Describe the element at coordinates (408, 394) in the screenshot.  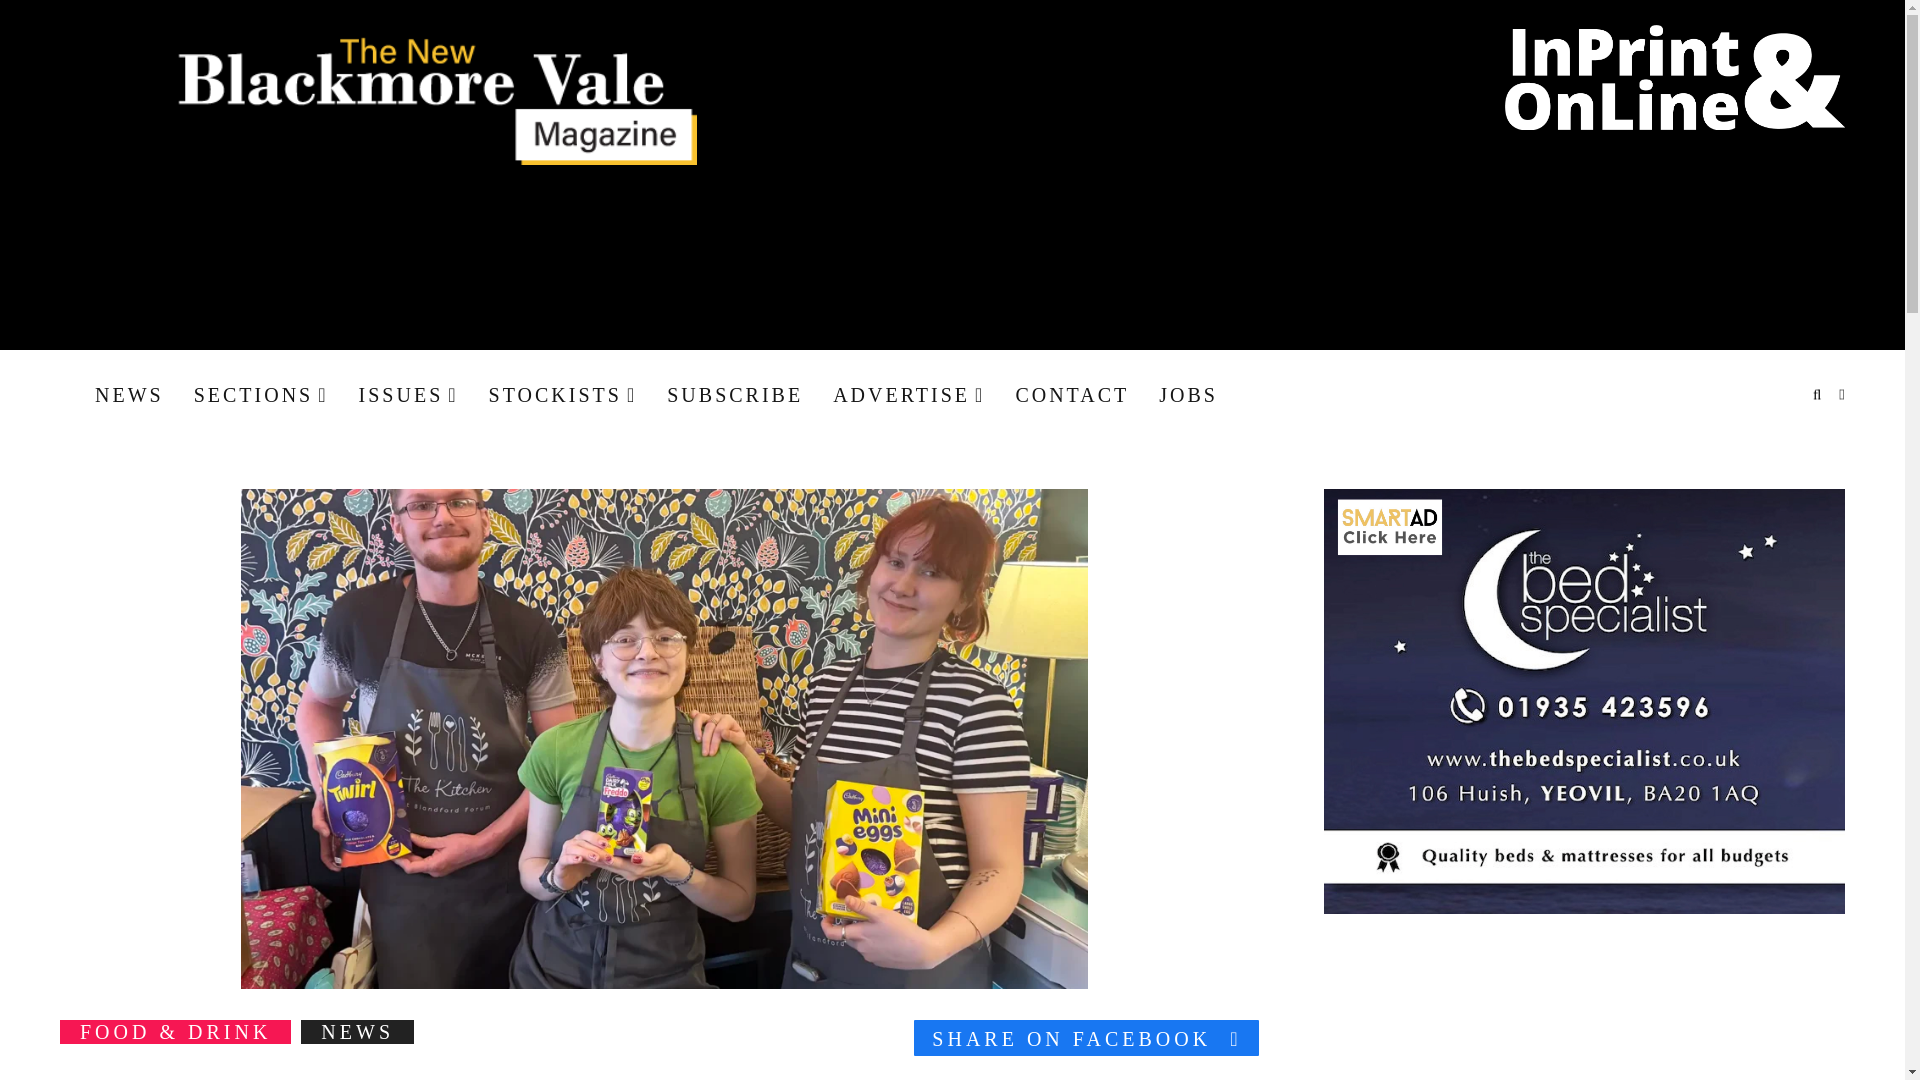
I see `ISSUES` at that location.